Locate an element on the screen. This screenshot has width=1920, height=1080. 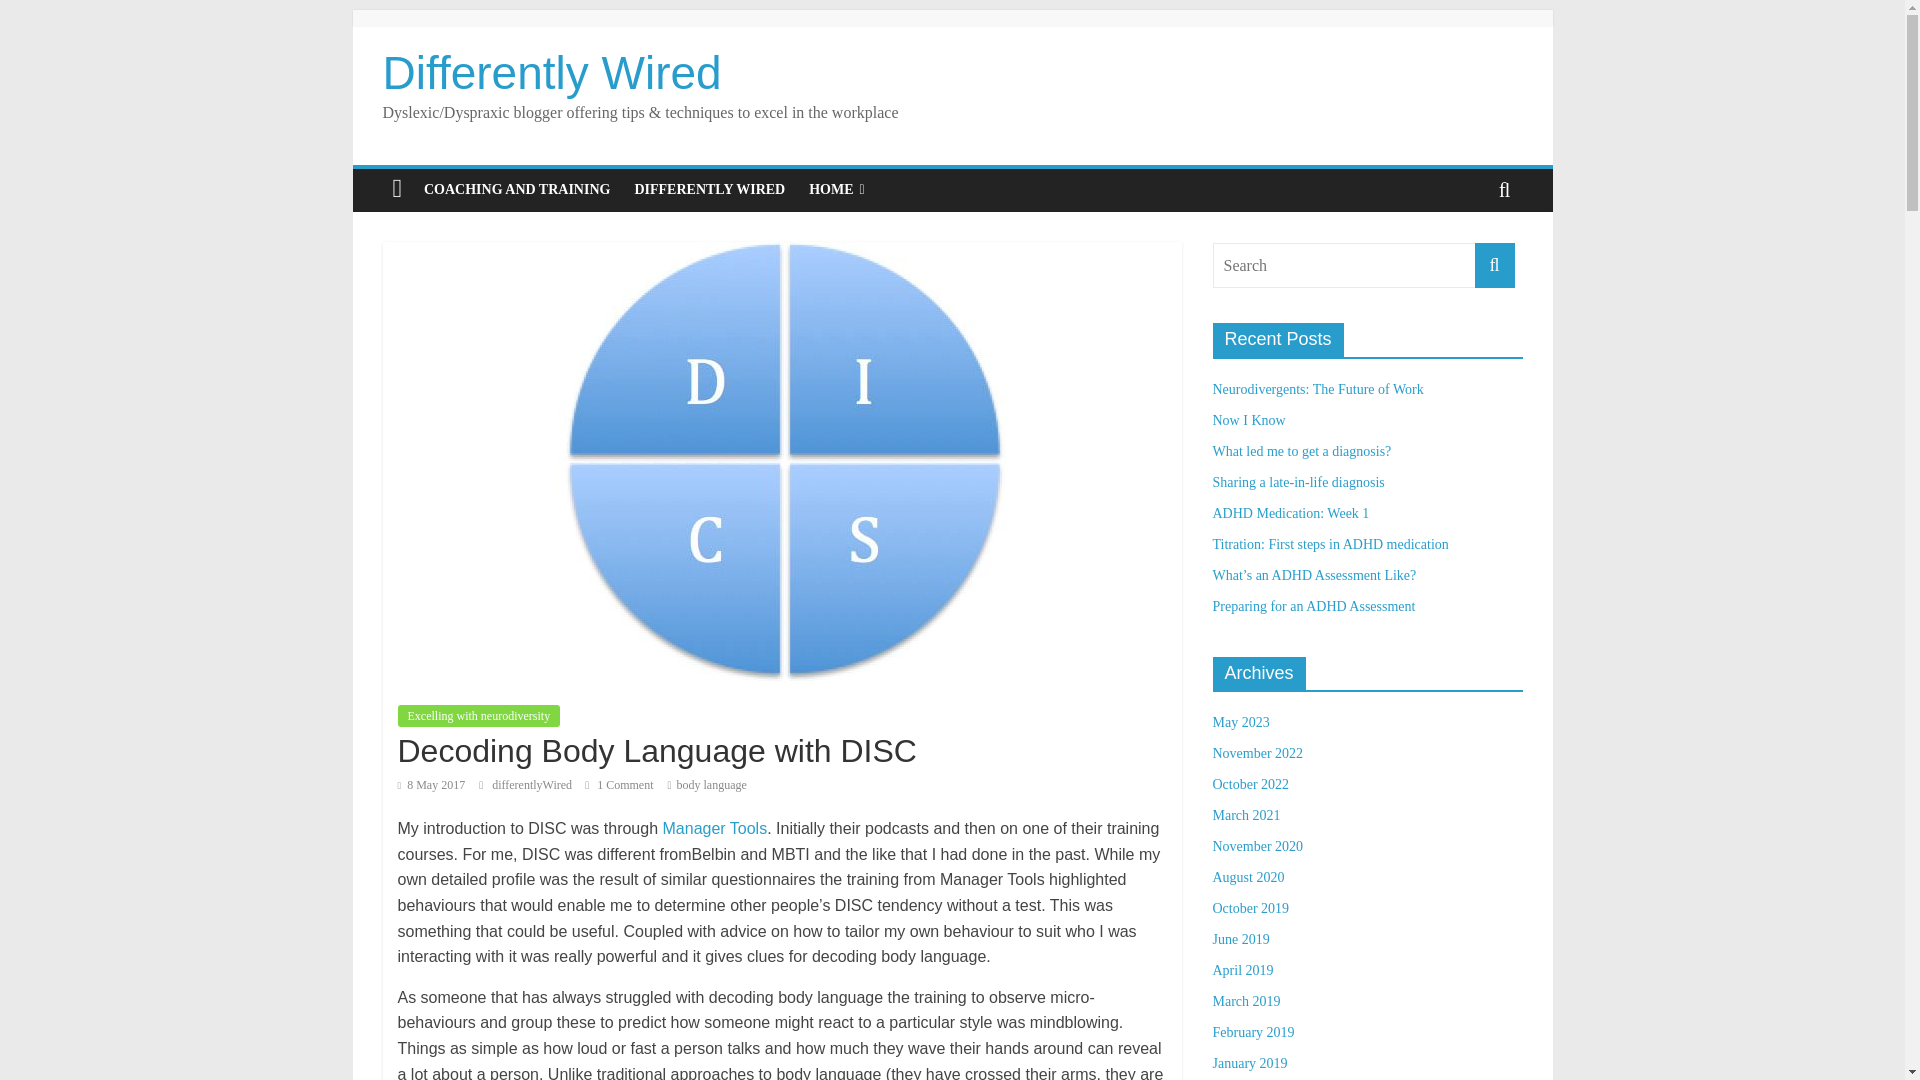
November 2022 is located at coordinates (1257, 754).